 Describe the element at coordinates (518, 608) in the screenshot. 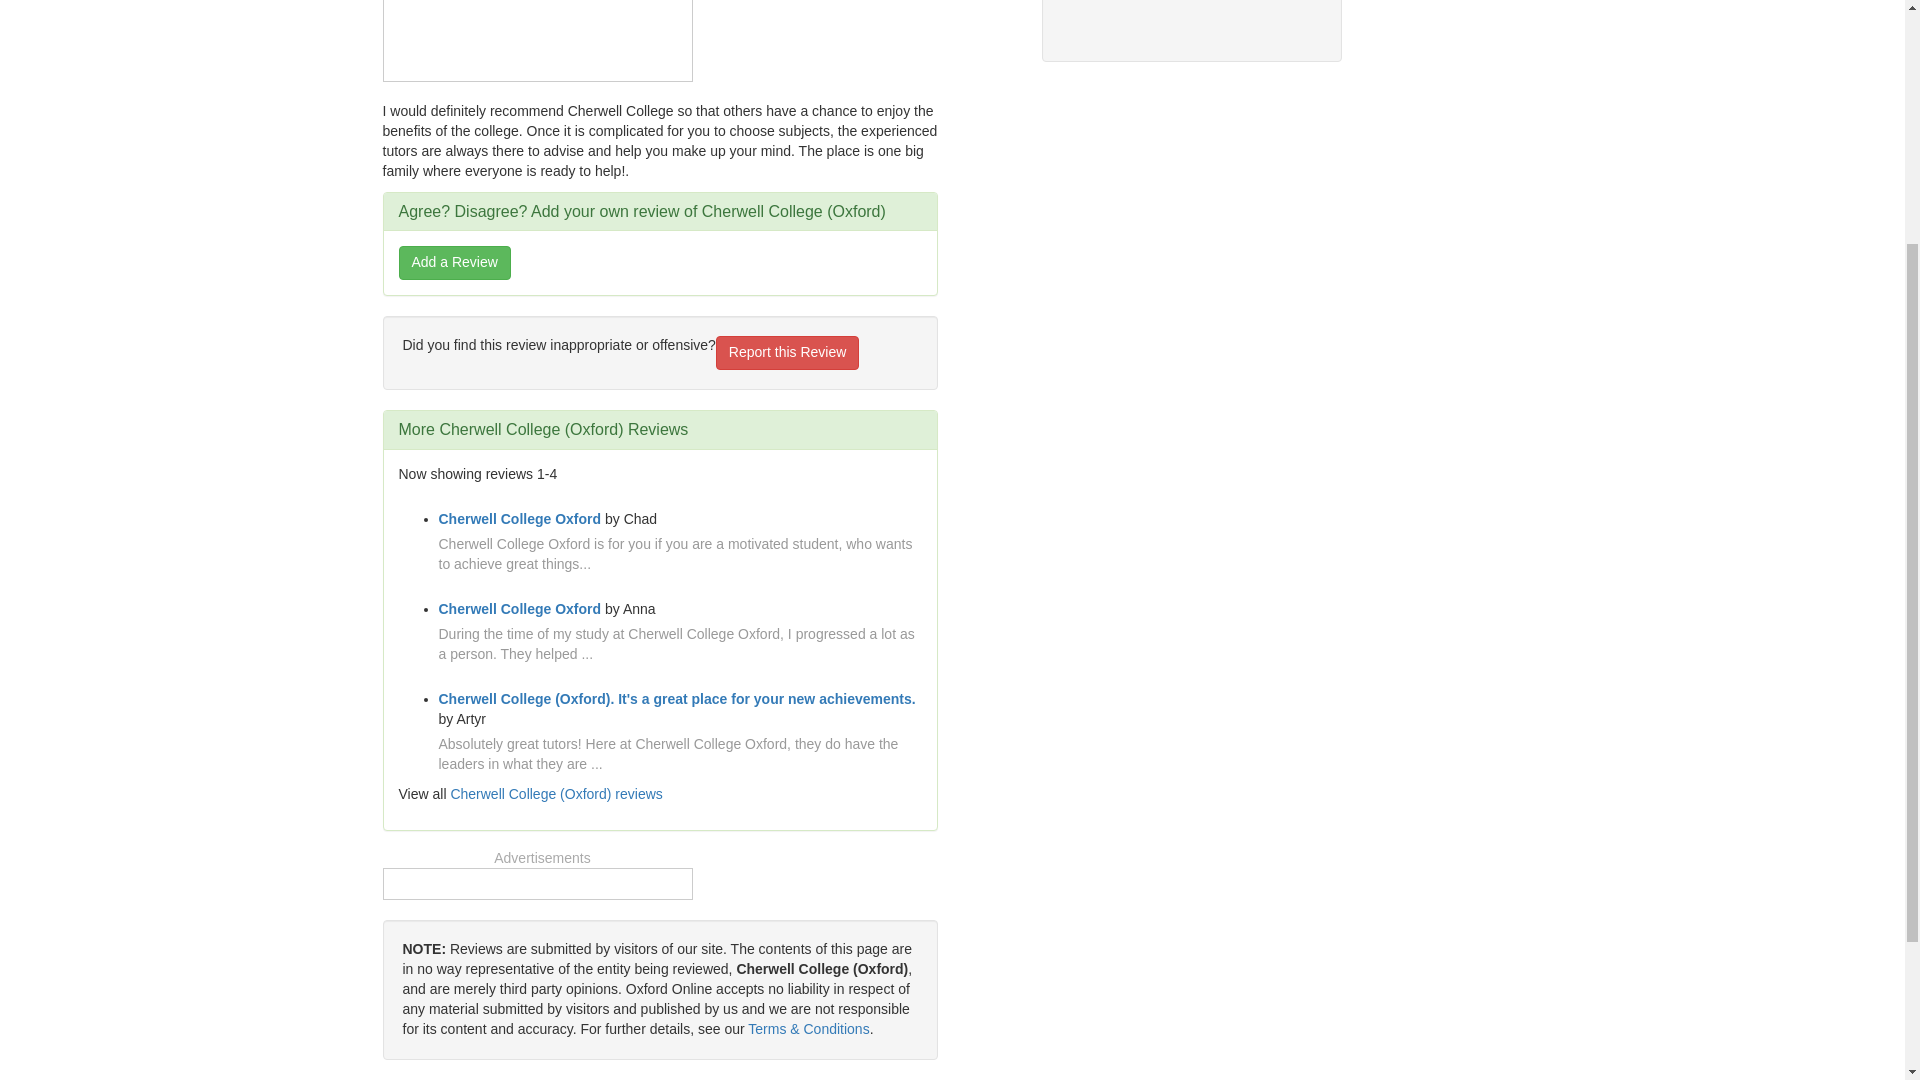

I see `Cherwell College Oxford` at that location.